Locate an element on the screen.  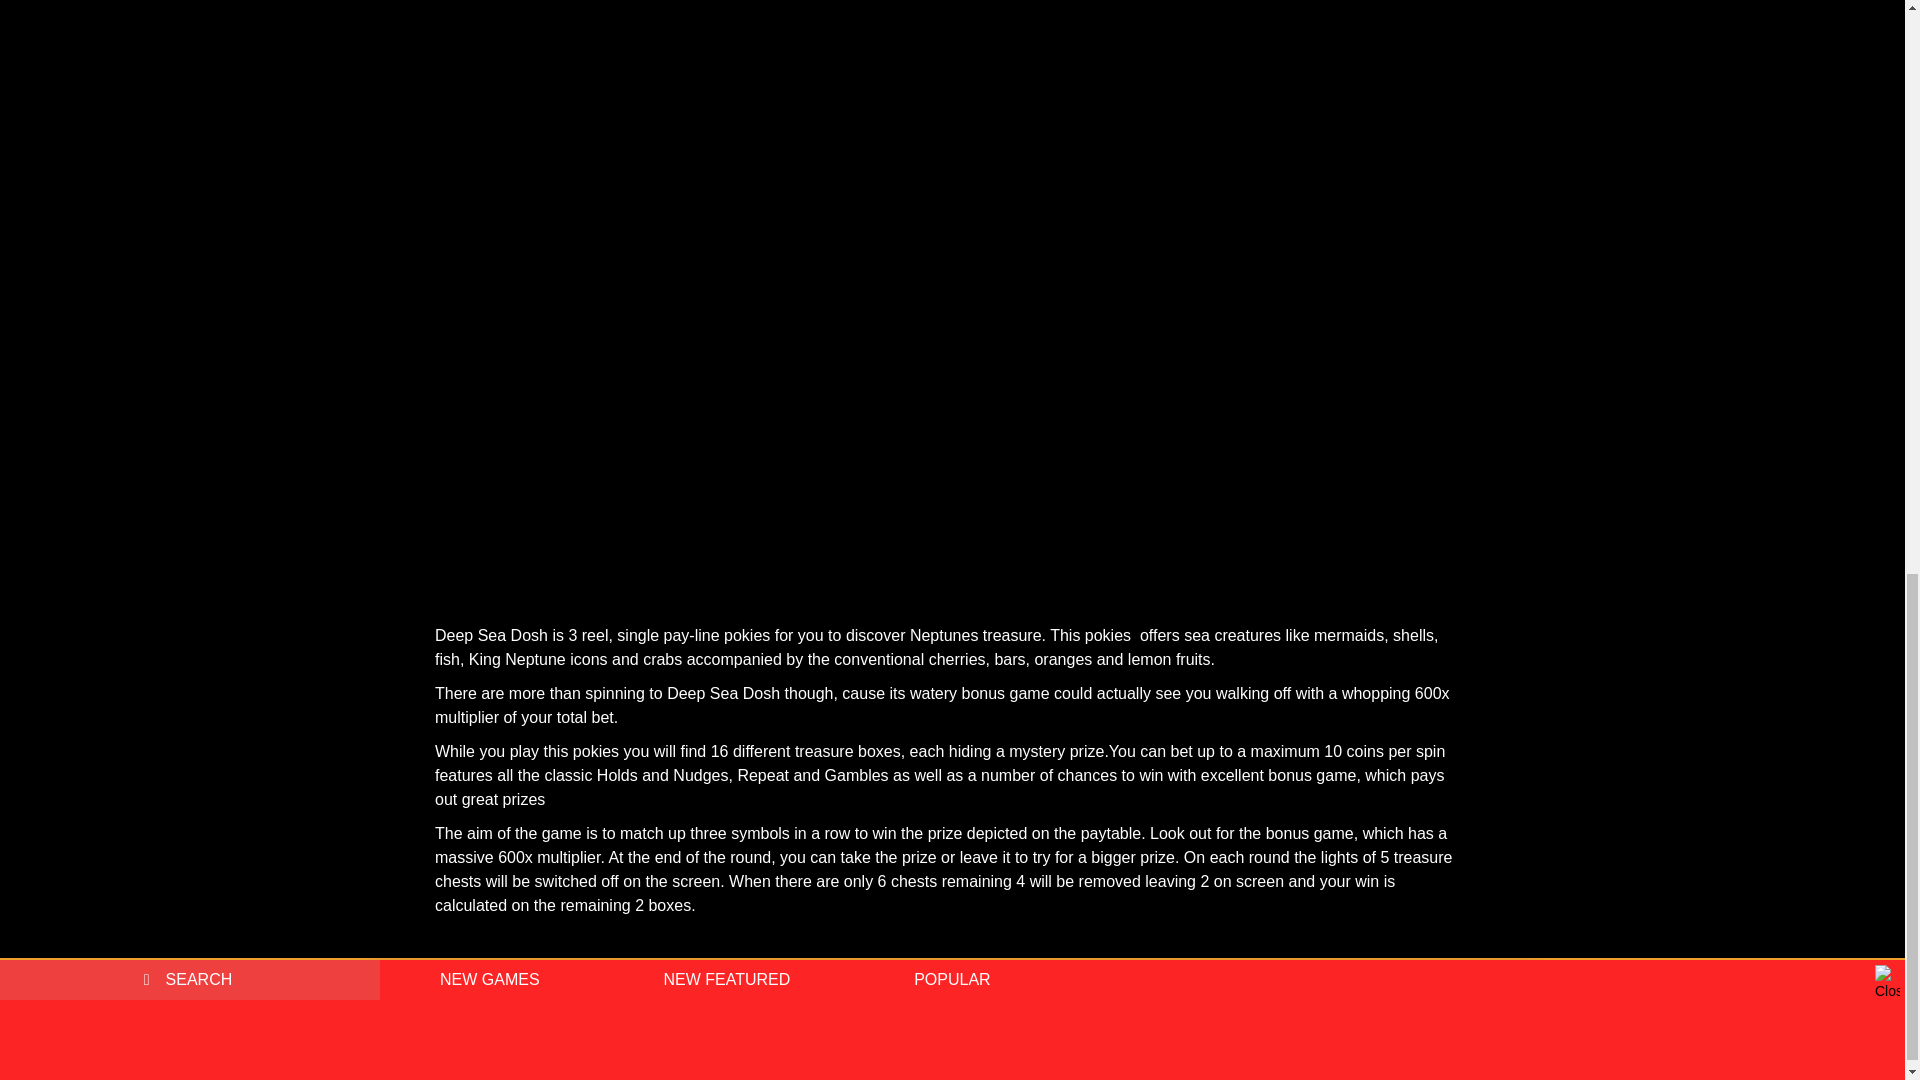
Contact Us is located at coordinates (1170, 978).